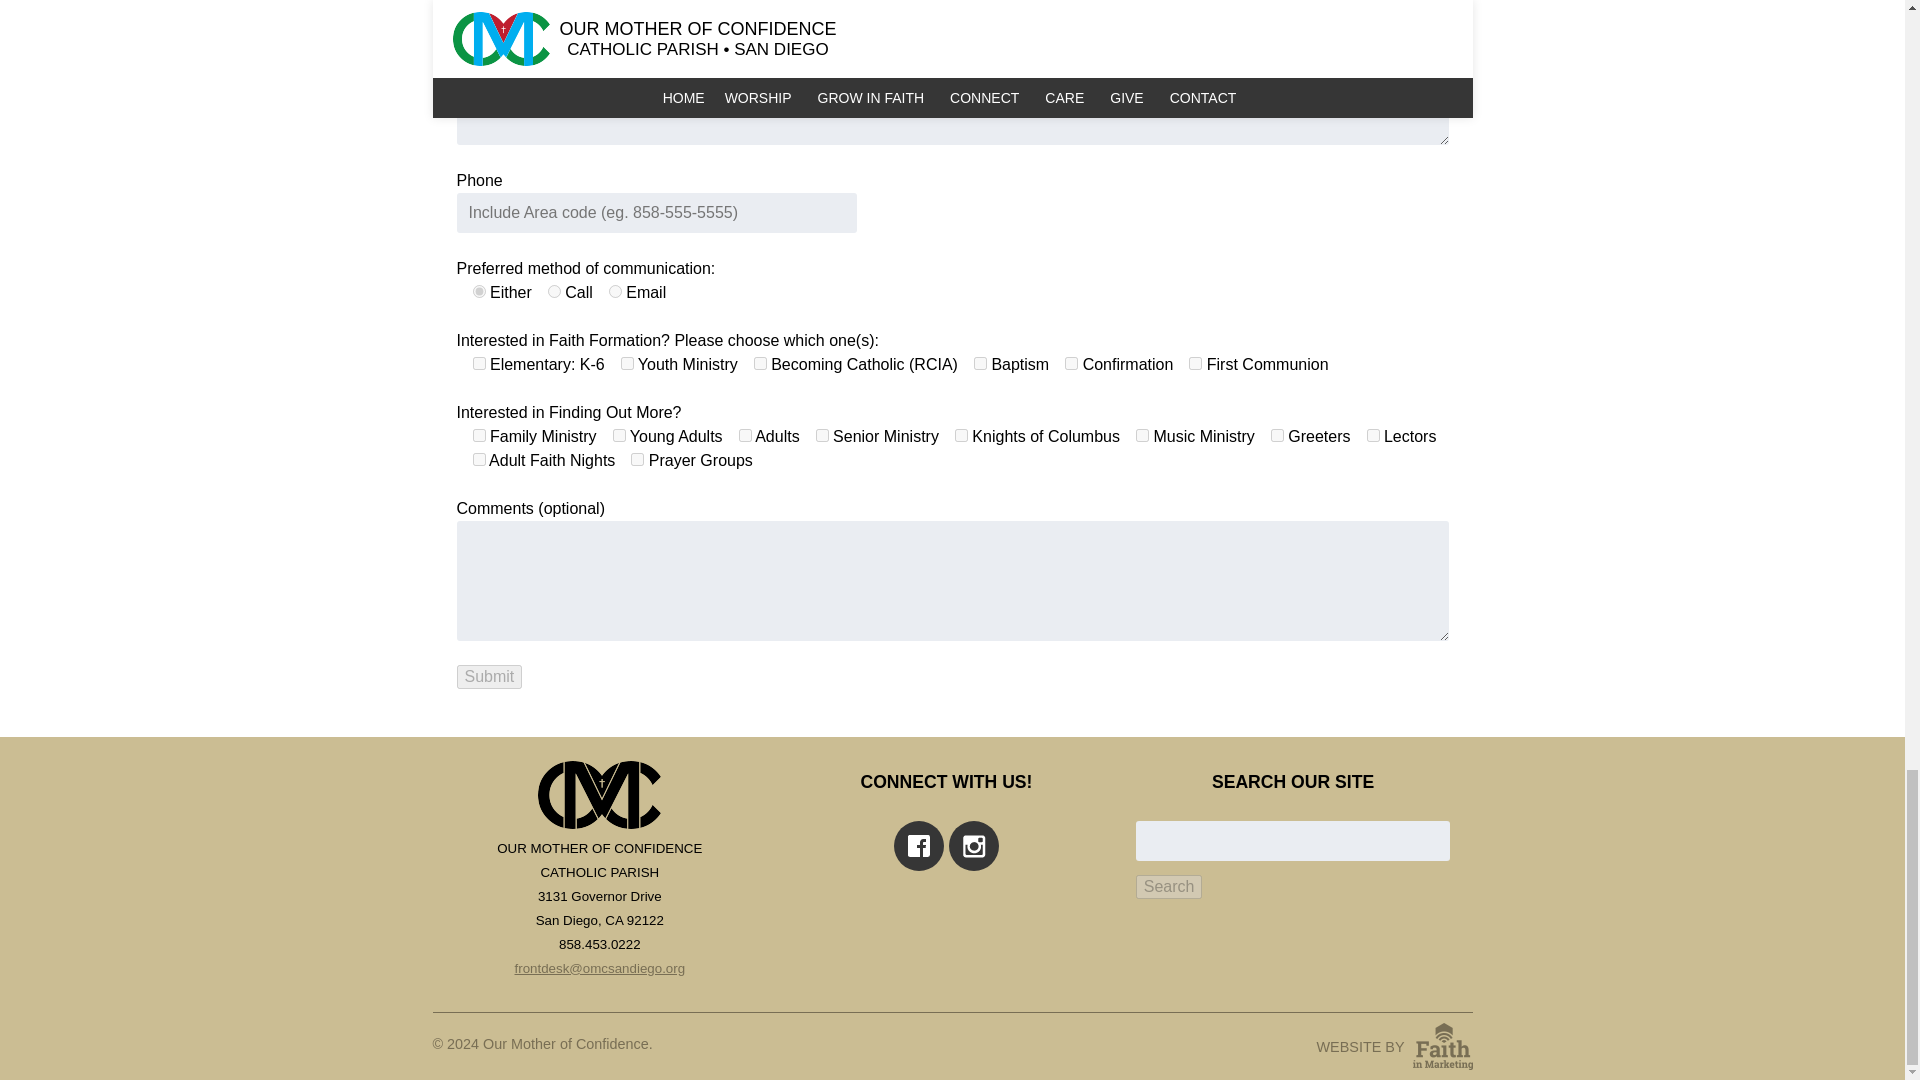 The height and width of the screenshot is (1080, 1920). Describe the element at coordinates (478, 434) in the screenshot. I see `Family Ministry` at that location.